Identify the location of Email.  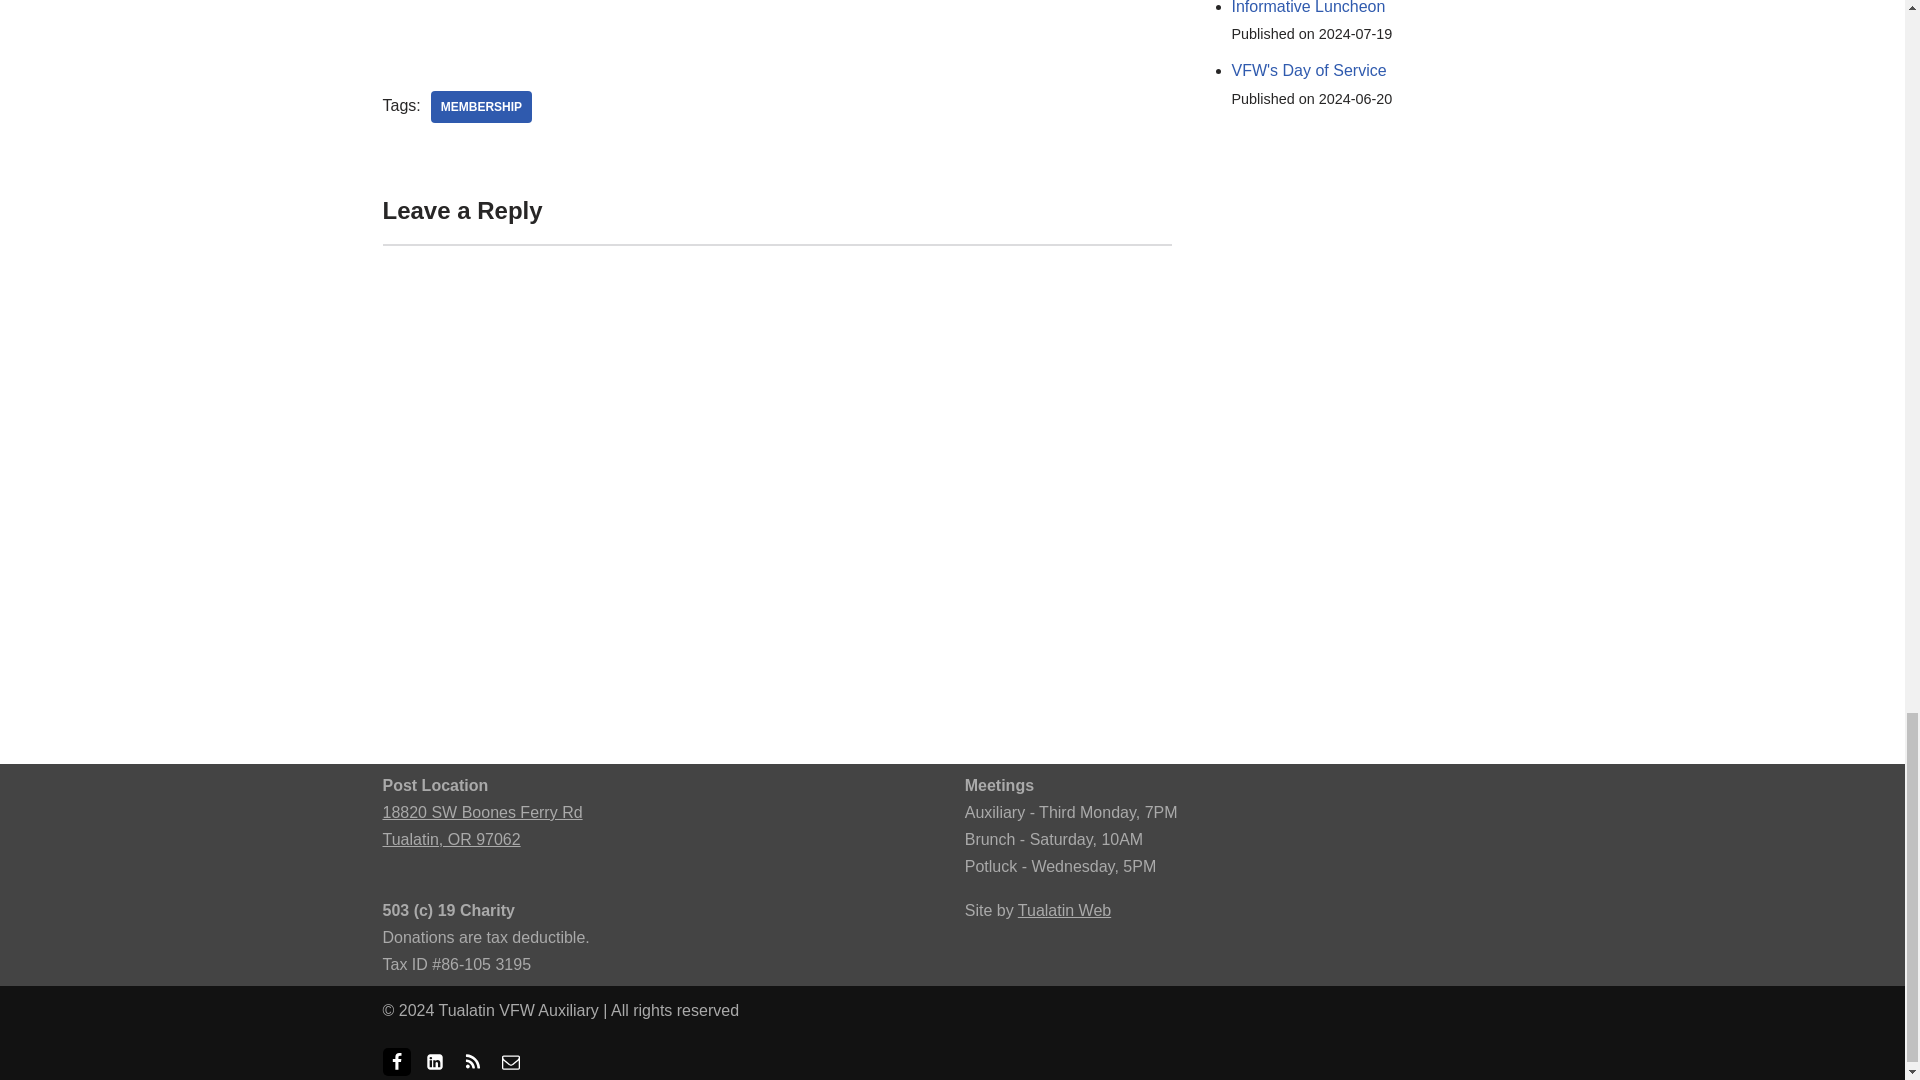
(510, 1061).